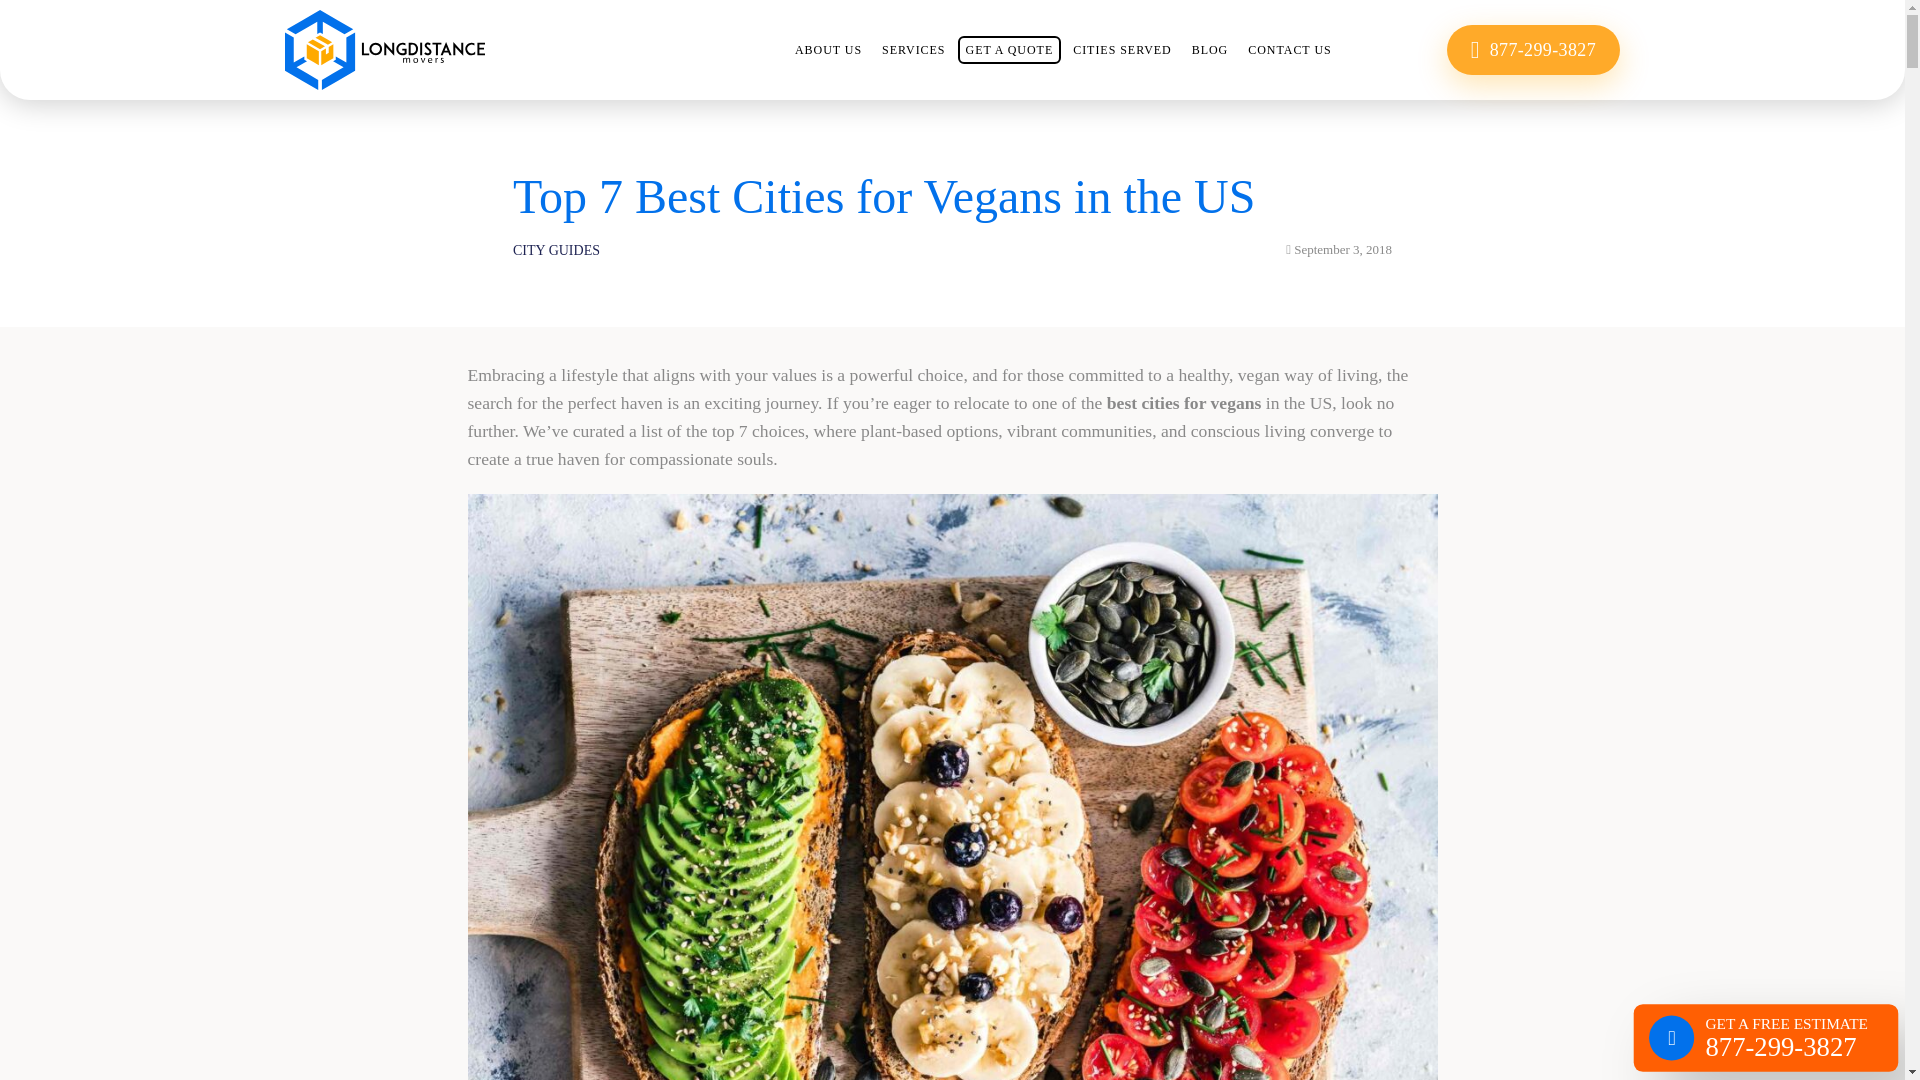  Describe the element at coordinates (1534, 49) in the screenshot. I see `877-299-3827` at that location.